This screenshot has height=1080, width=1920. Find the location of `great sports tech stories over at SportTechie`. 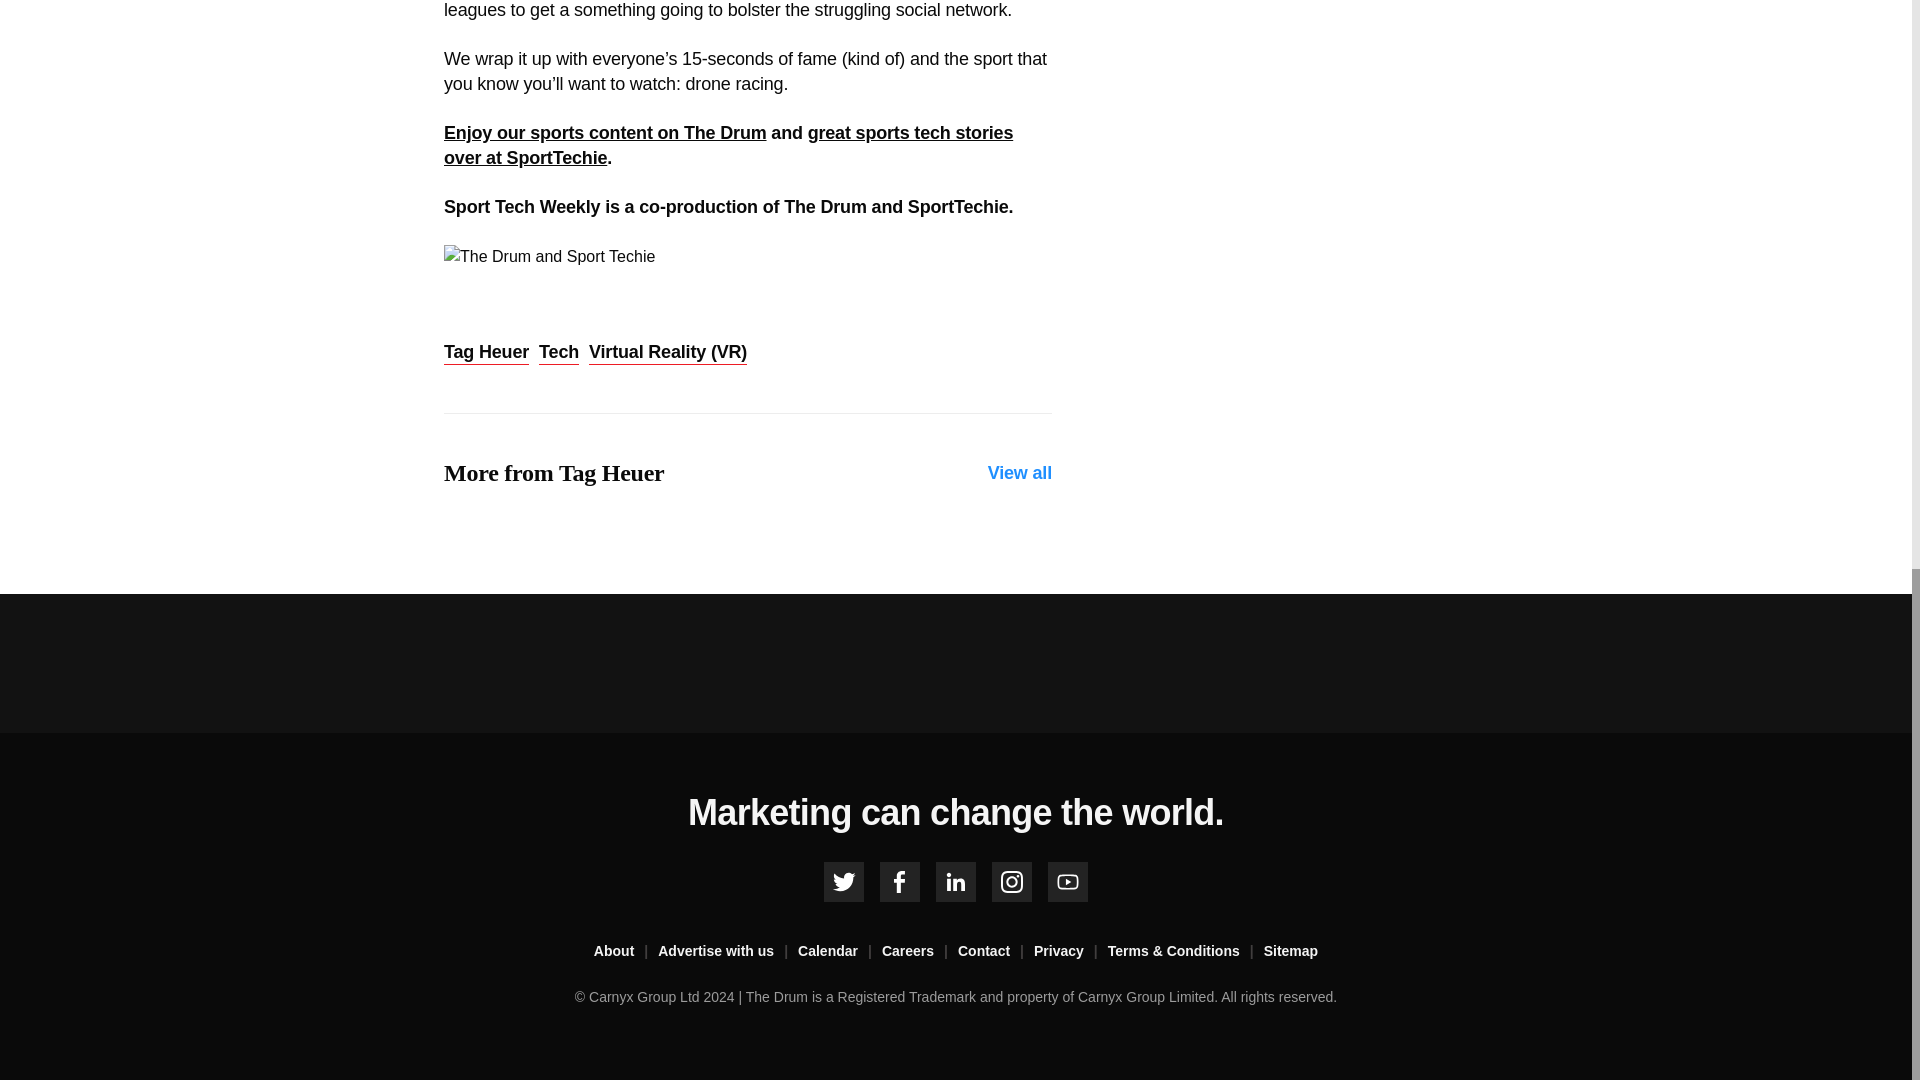

great sports tech stories over at SportTechie is located at coordinates (728, 146).